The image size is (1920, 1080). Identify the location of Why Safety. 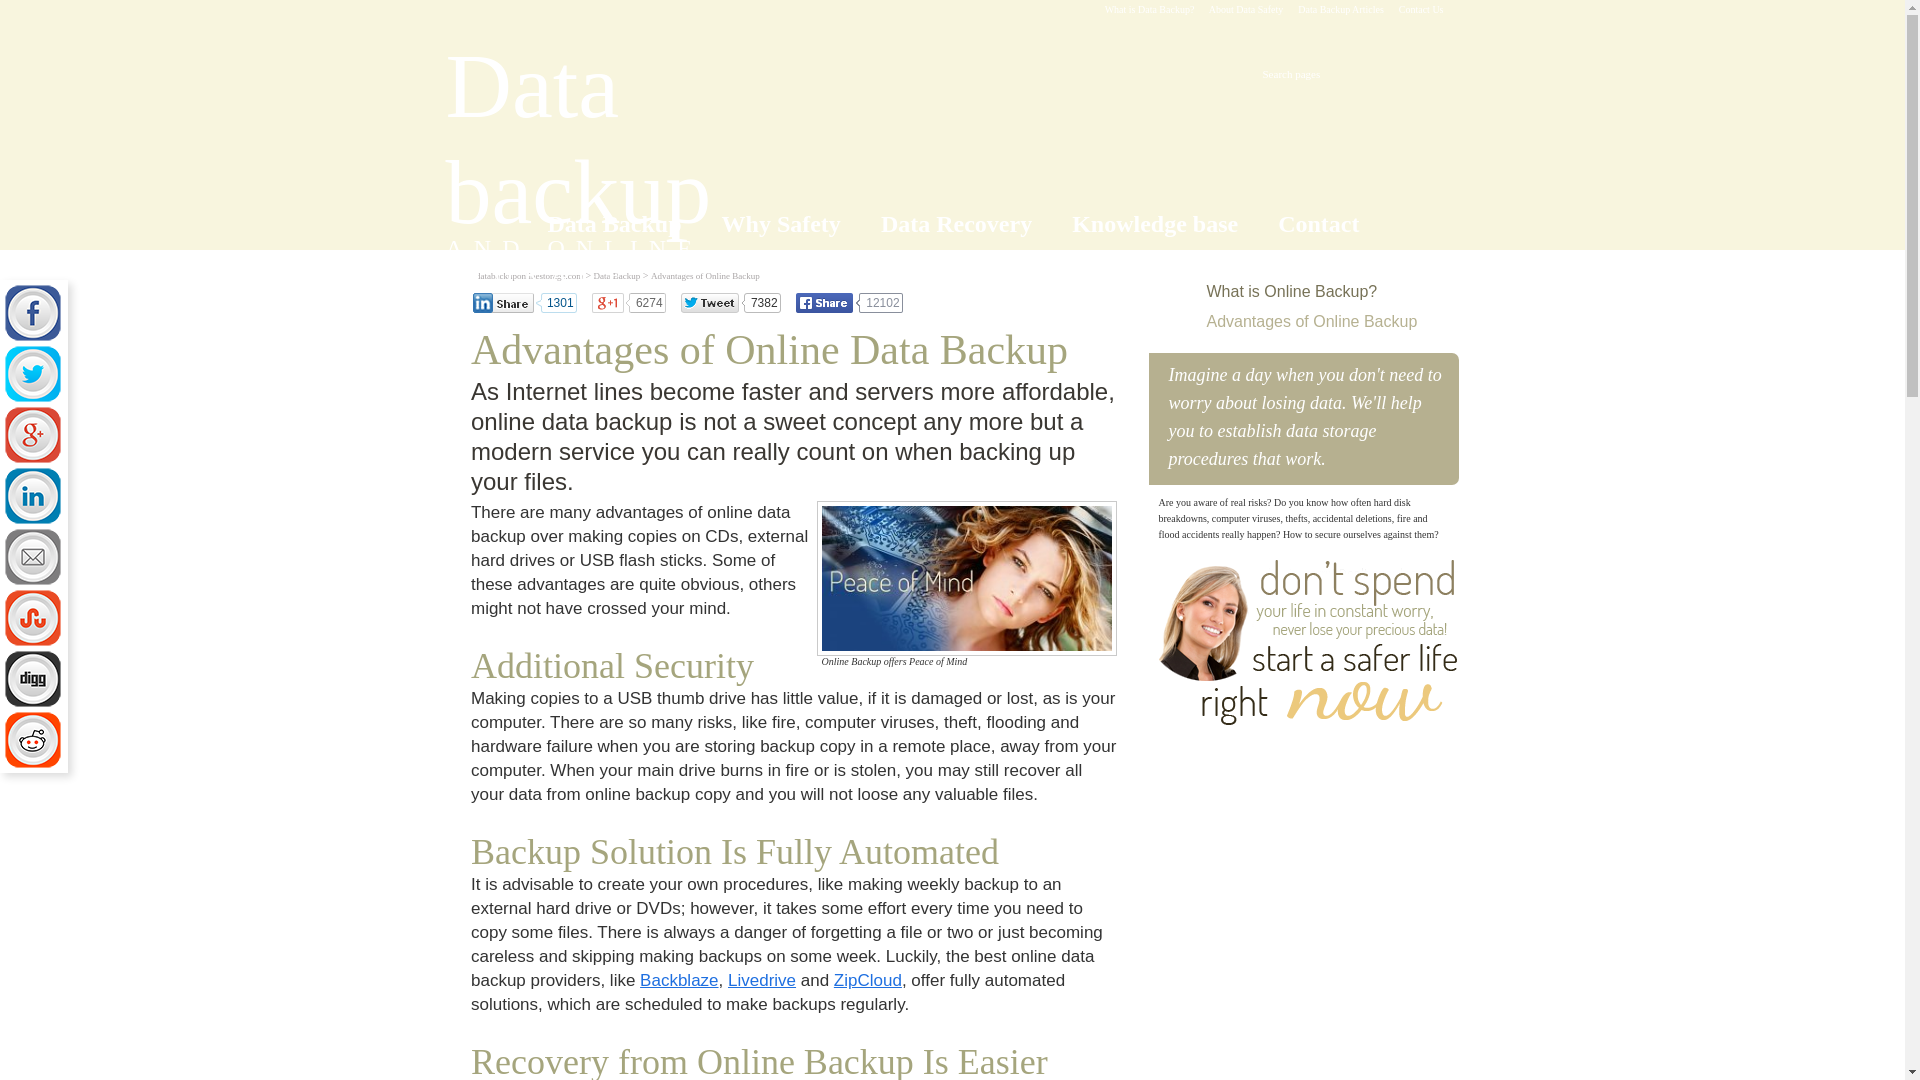
(705, 276).